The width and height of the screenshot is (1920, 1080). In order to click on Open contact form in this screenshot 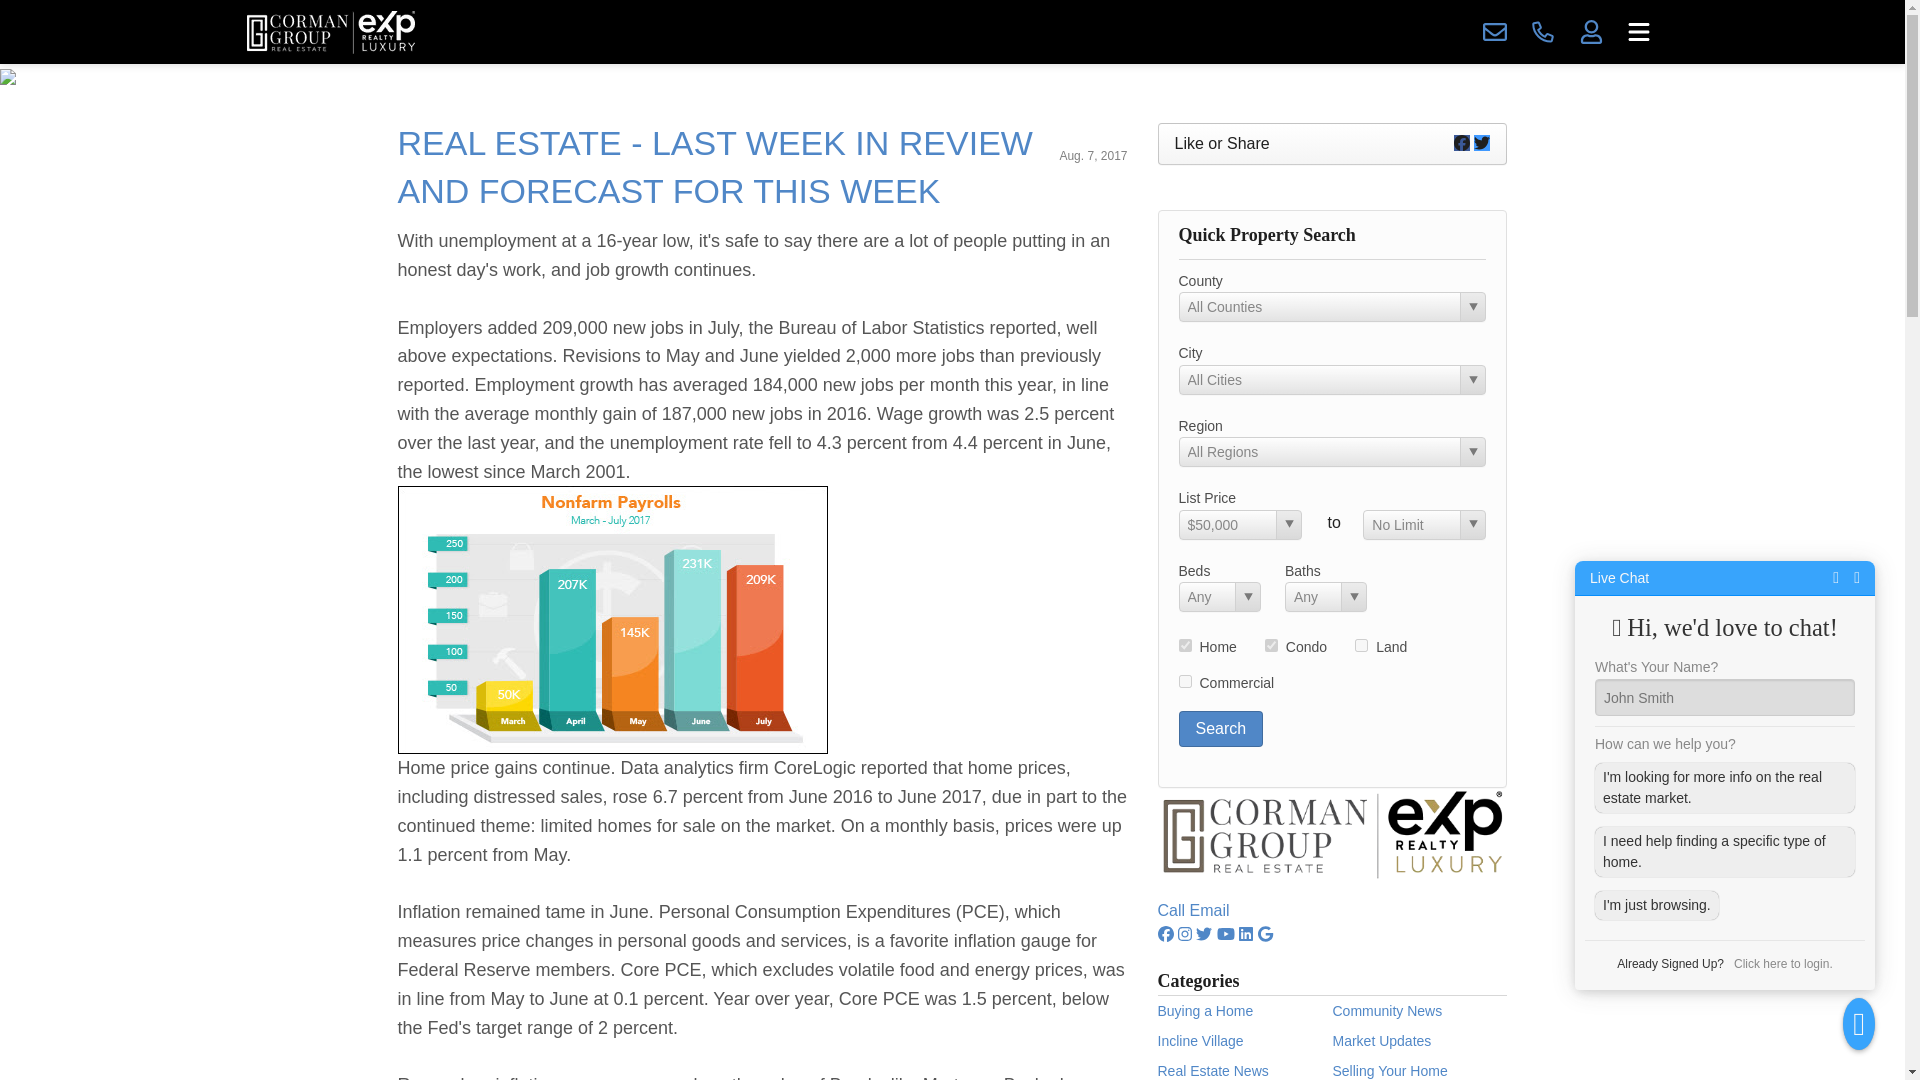, I will do `click(1494, 32)`.